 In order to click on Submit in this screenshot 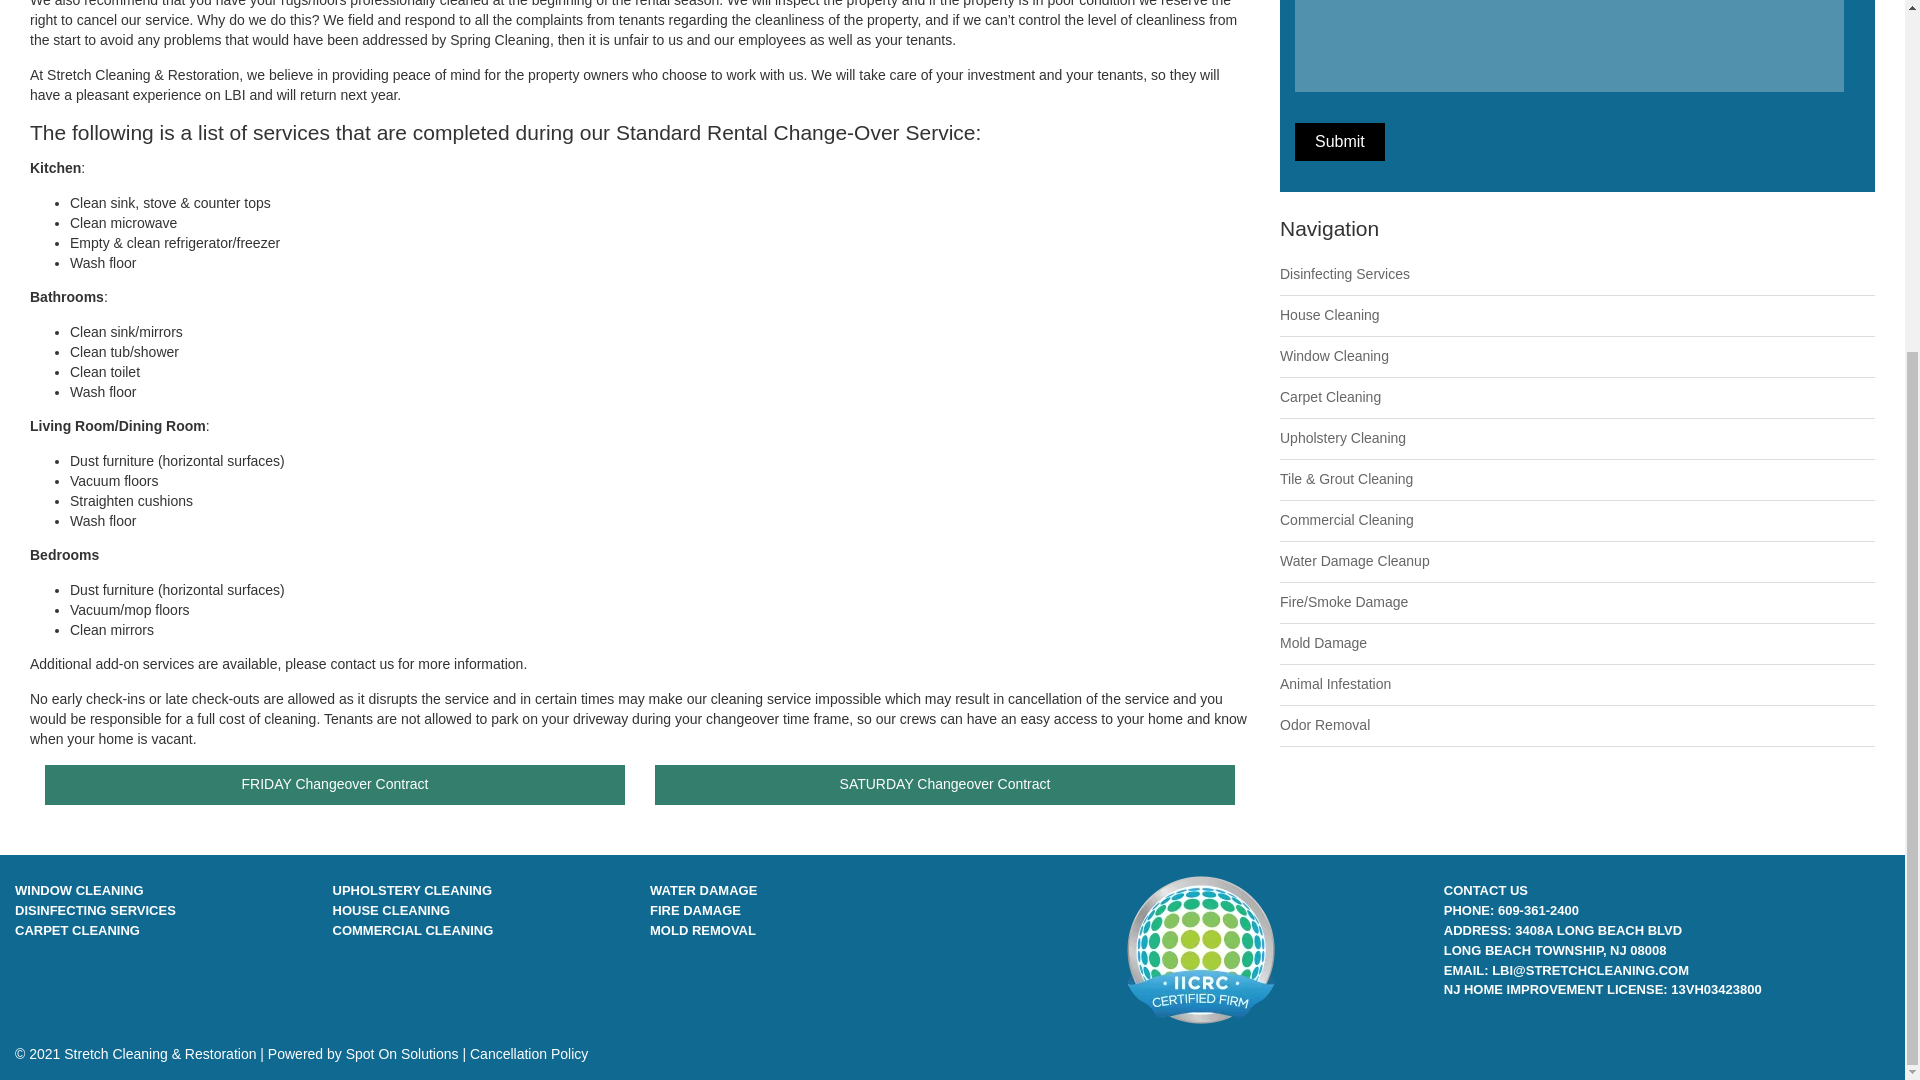, I will do `click(1339, 142)`.